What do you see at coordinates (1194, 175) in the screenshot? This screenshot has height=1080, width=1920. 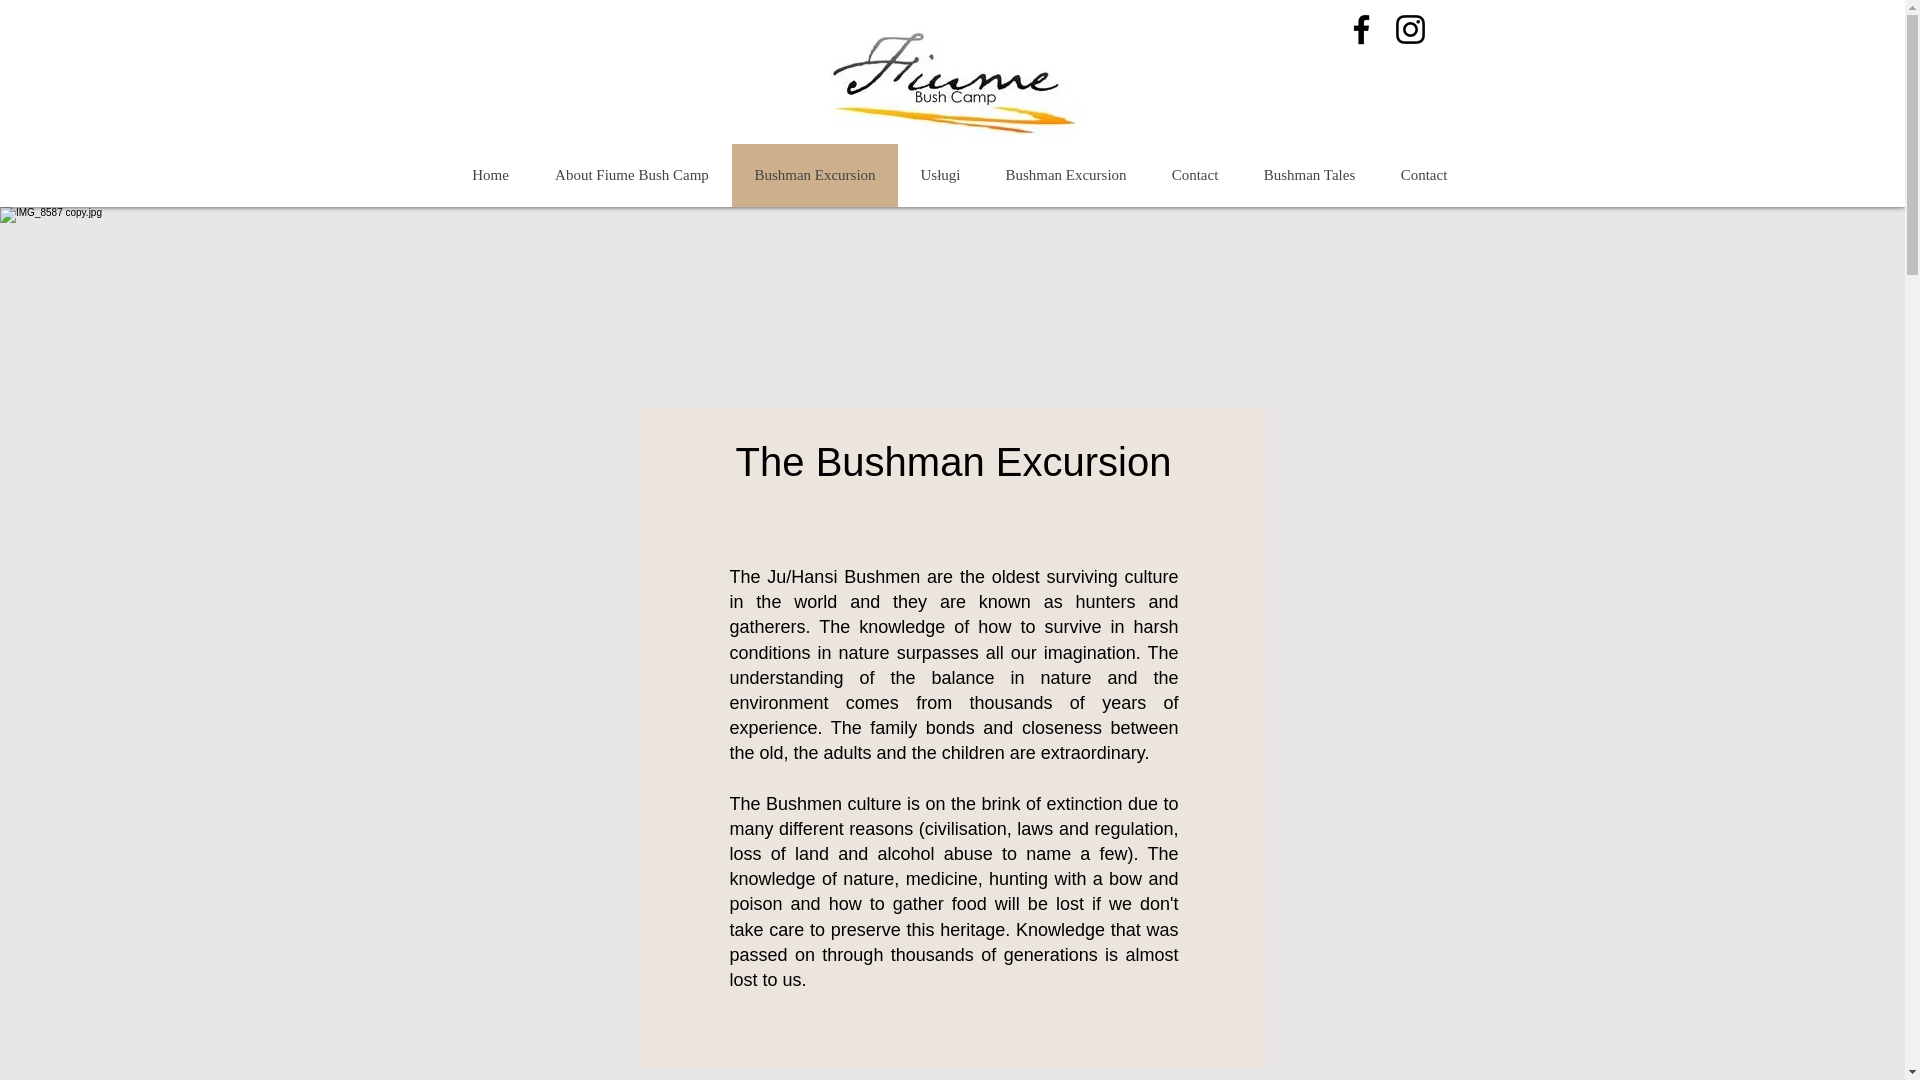 I see `Contact` at bounding box center [1194, 175].